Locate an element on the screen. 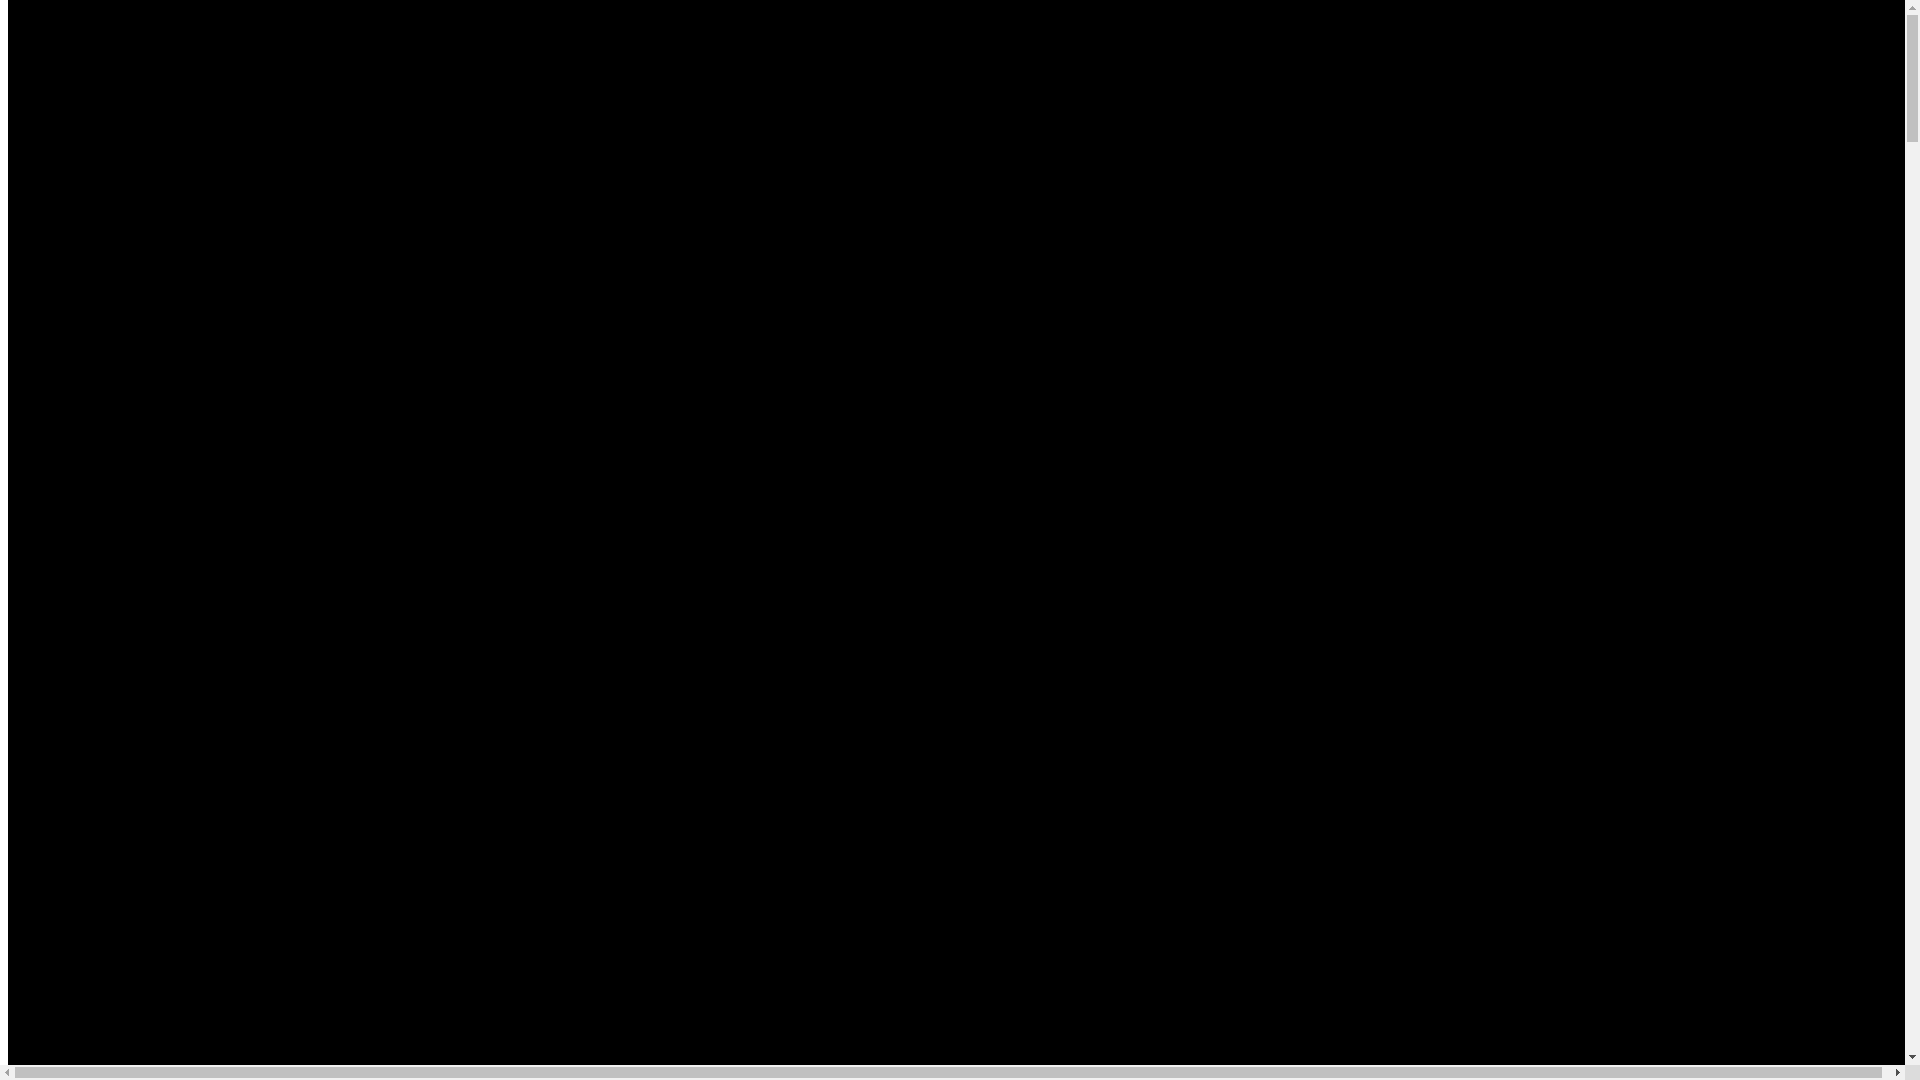  theater is located at coordinates (110, 898).